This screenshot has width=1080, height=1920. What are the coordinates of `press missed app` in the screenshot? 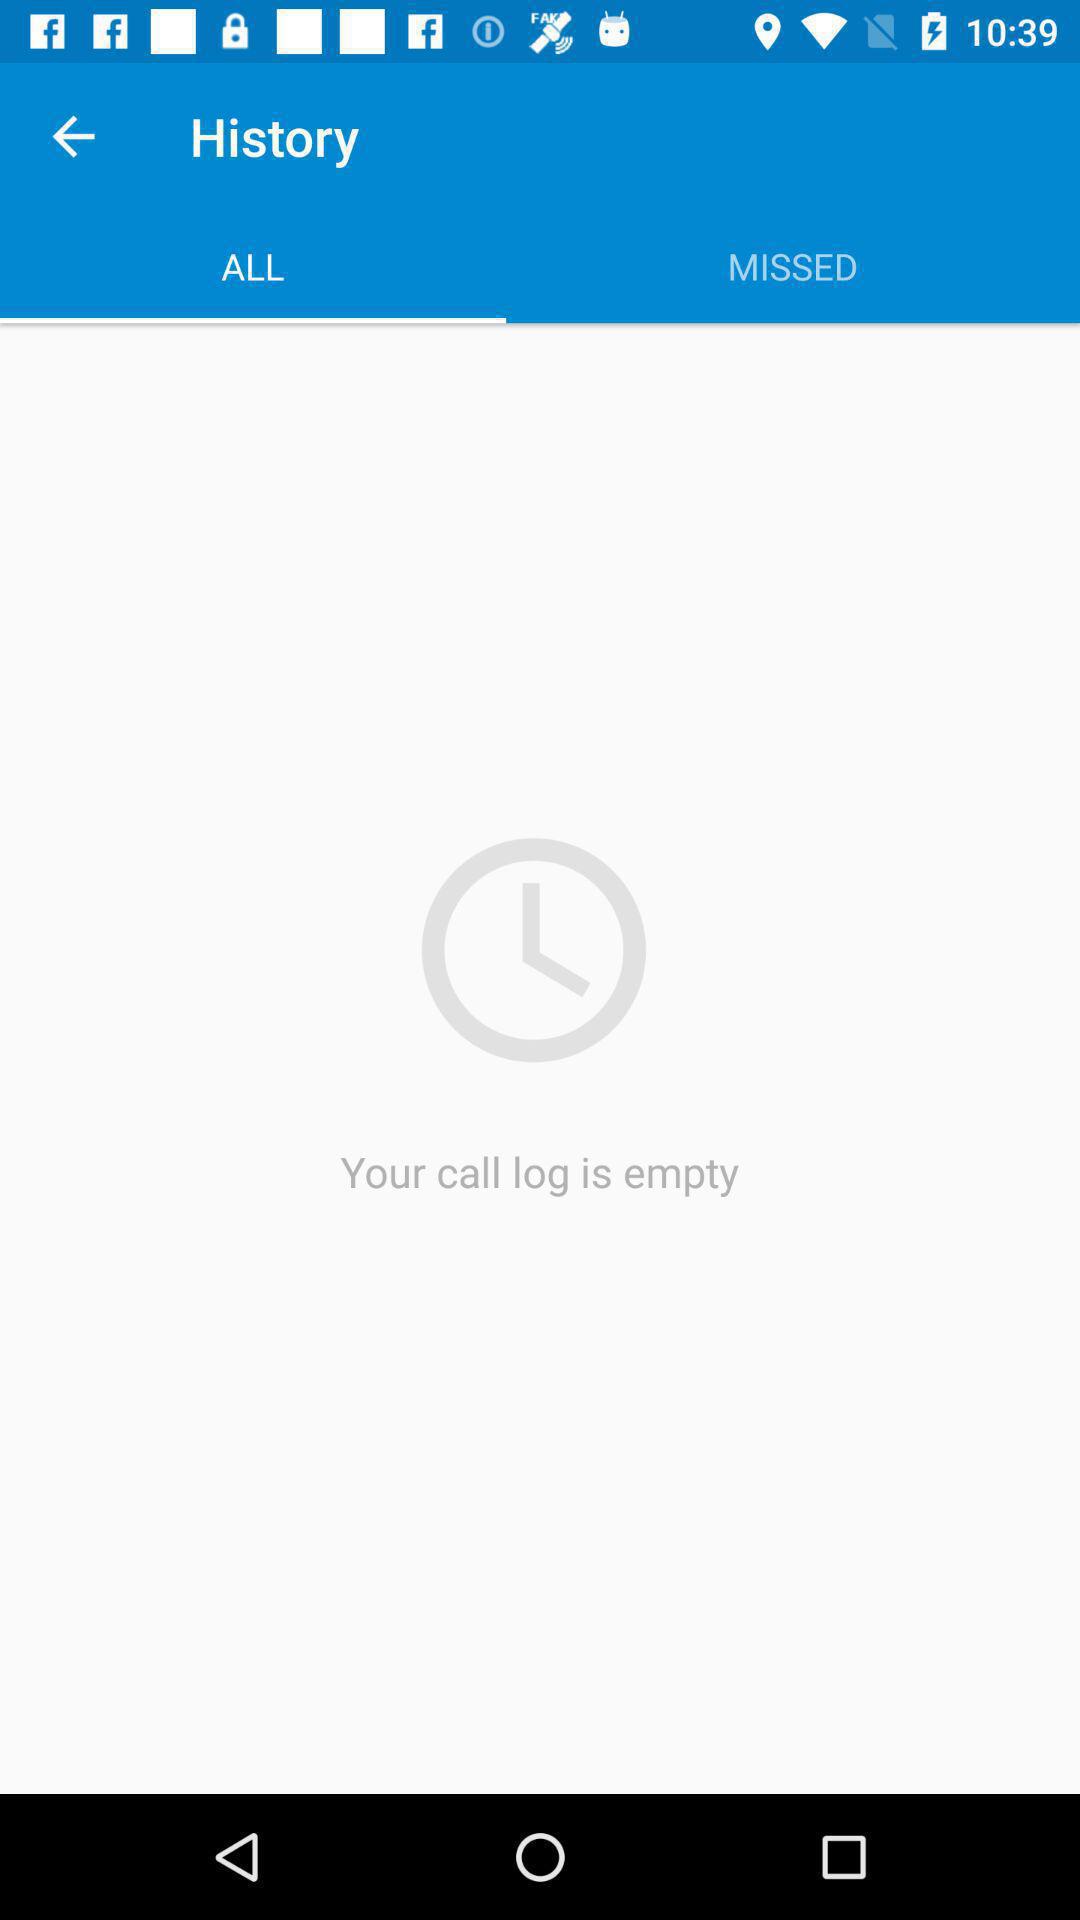 It's located at (793, 266).